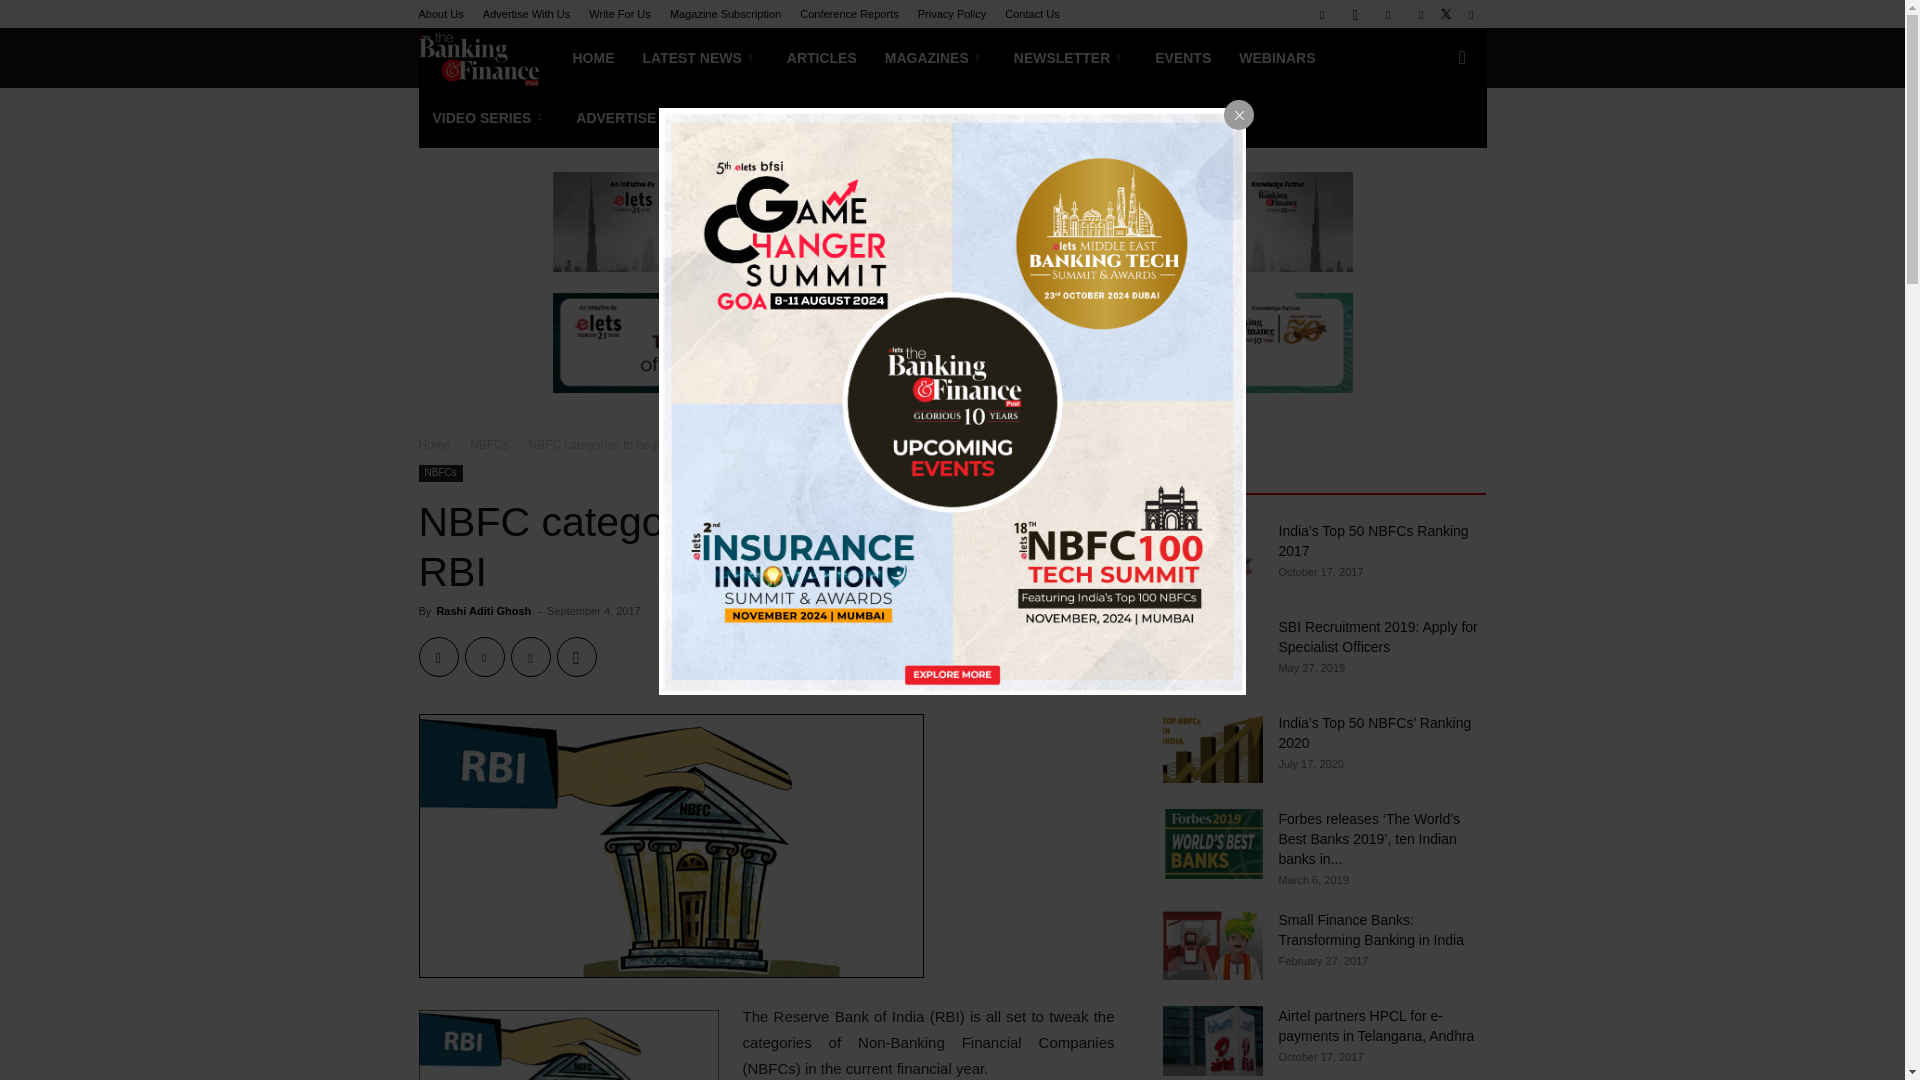 The height and width of the screenshot is (1080, 1920). What do you see at coordinates (1420, 14) in the screenshot?
I see `Pinterest` at bounding box center [1420, 14].